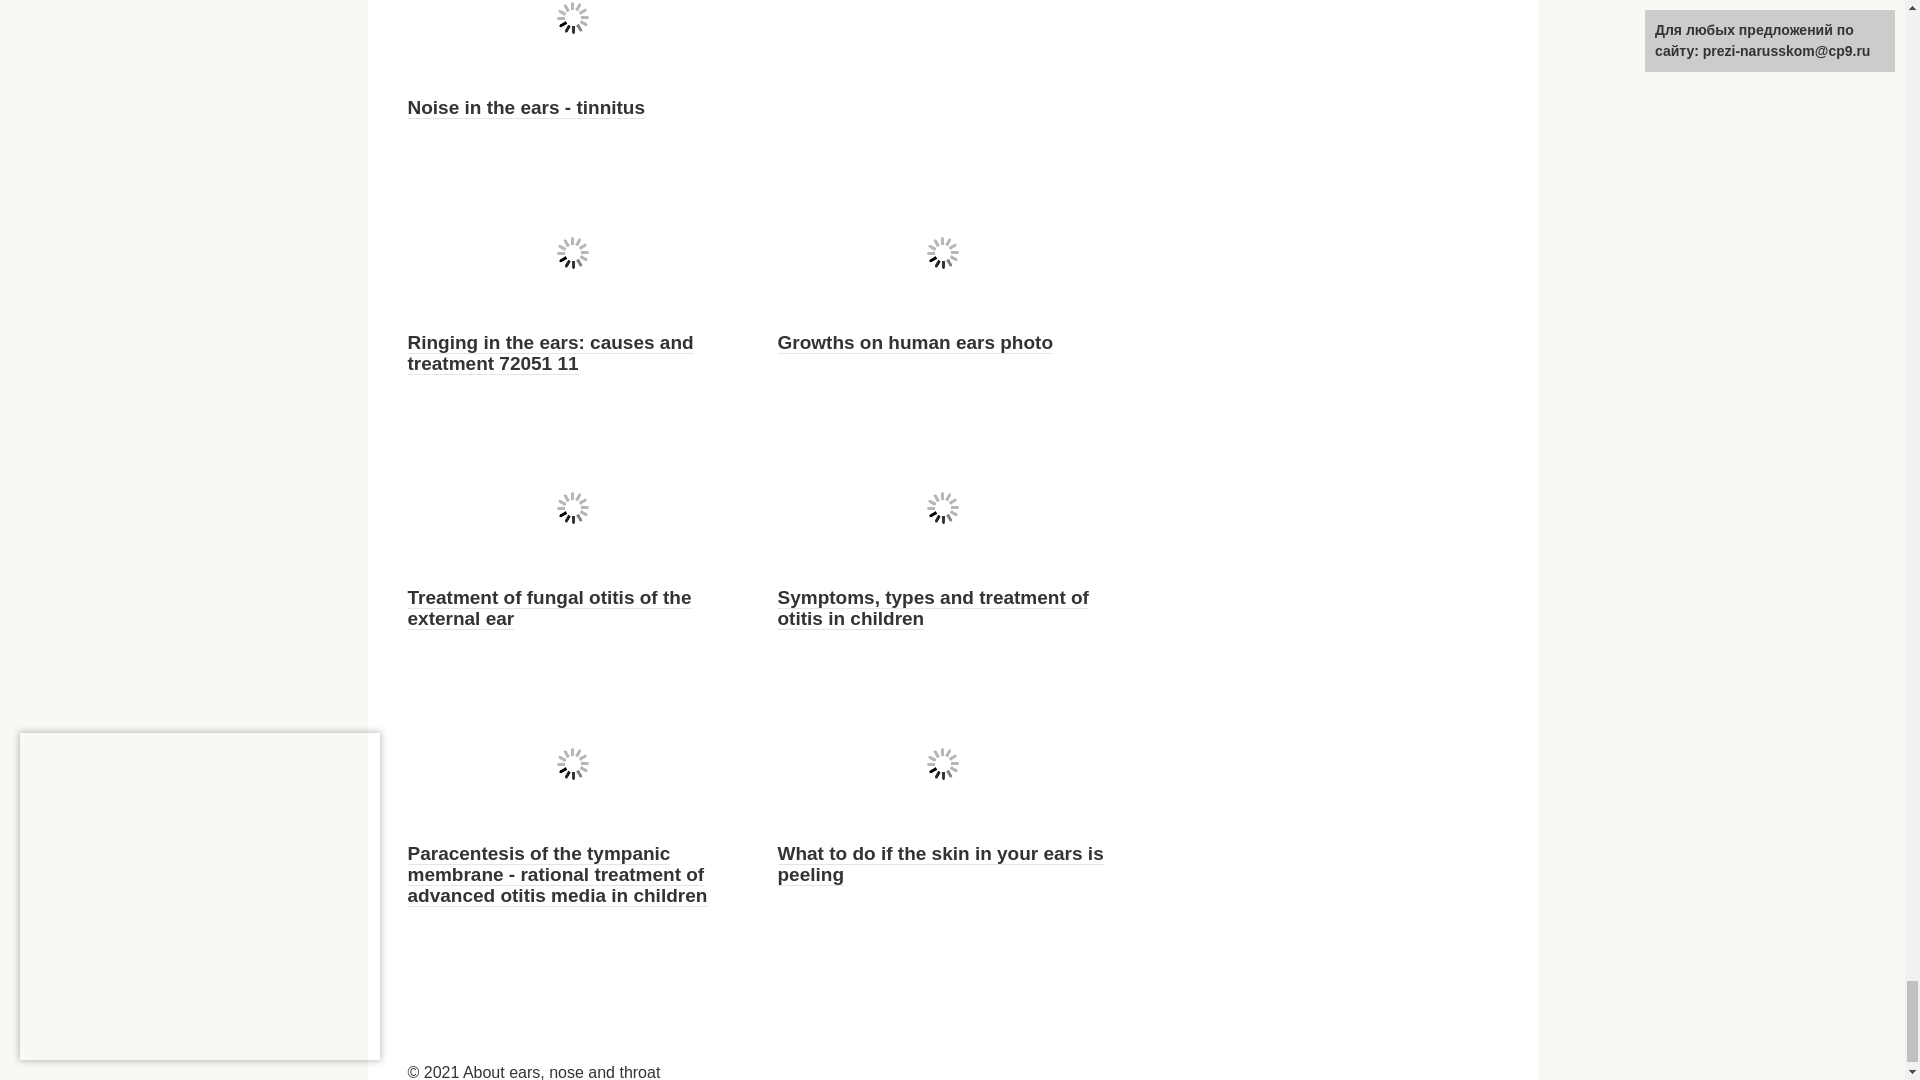  Describe the element at coordinates (916, 342) in the screenshot. I see `Growths on human ears photo` at that location.